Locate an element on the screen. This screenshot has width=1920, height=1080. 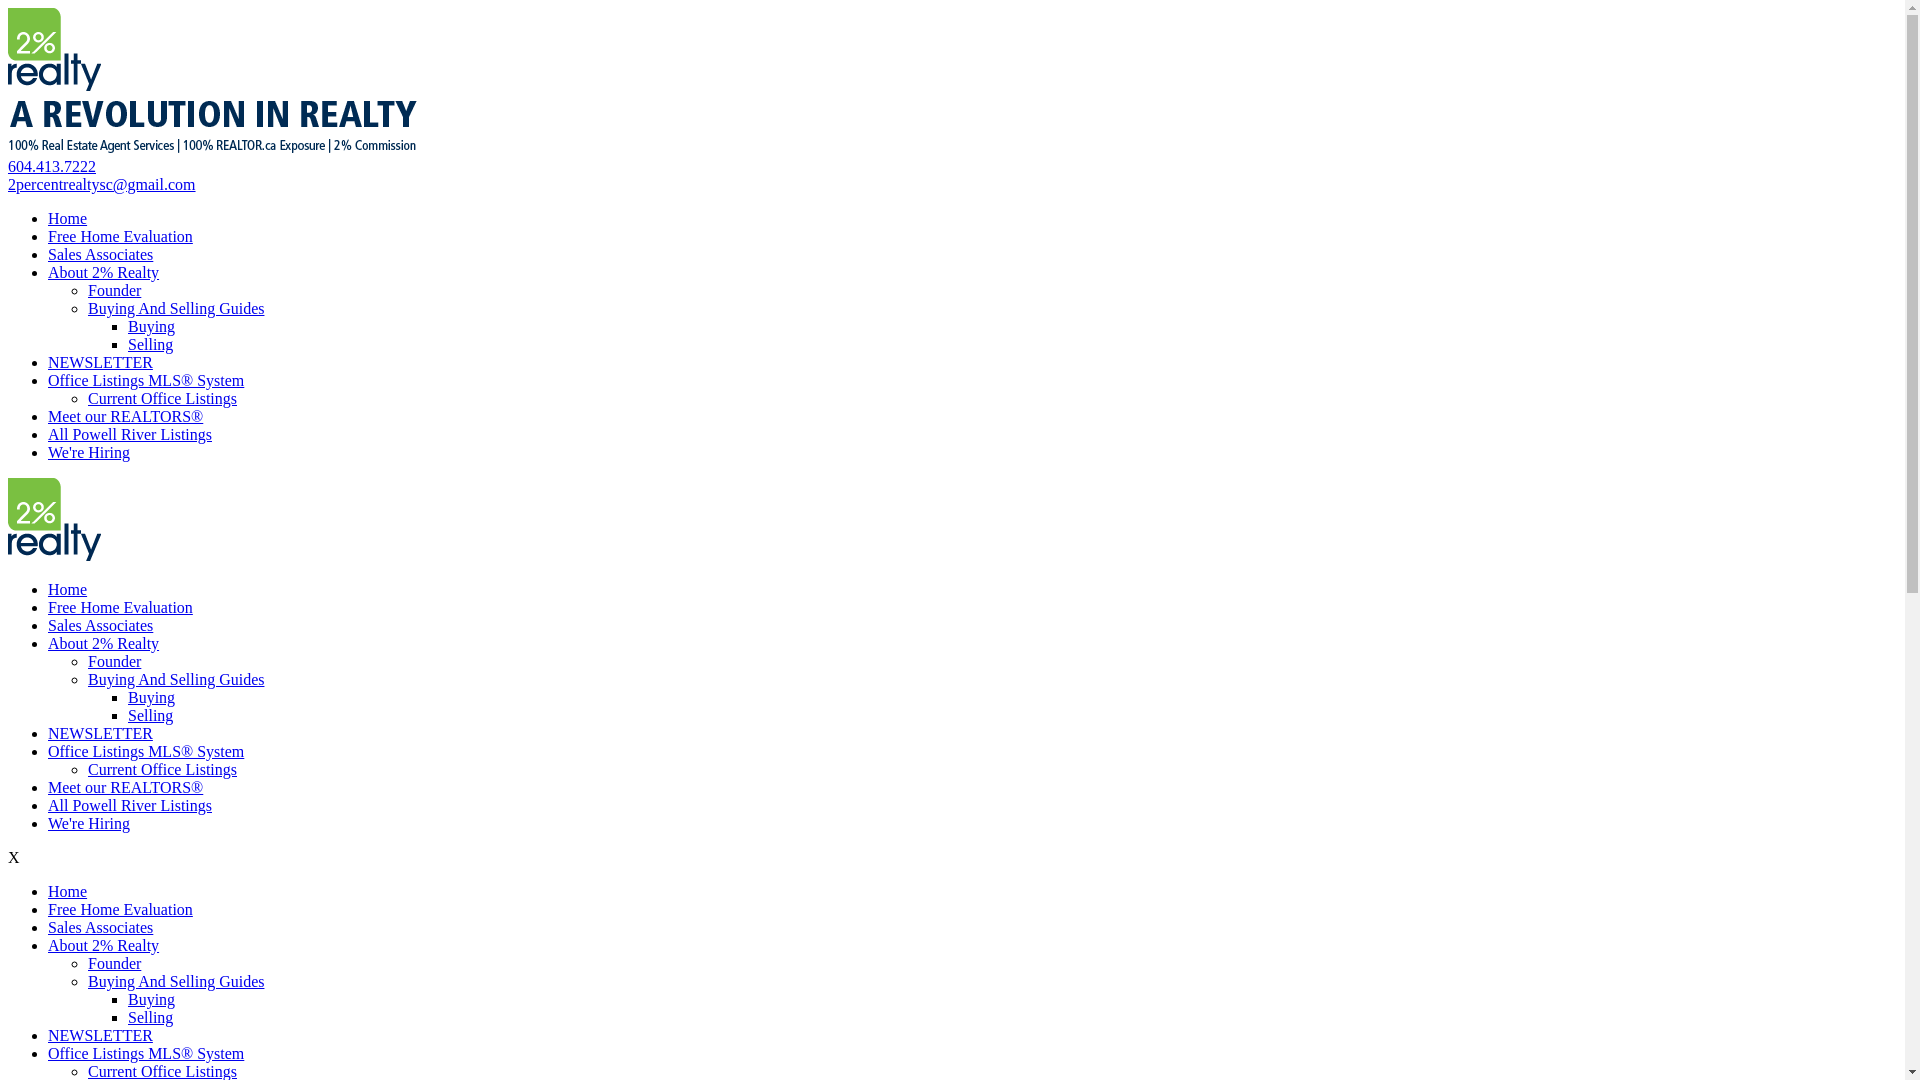
All Powell River Listings is located at coordinates (130, 806).